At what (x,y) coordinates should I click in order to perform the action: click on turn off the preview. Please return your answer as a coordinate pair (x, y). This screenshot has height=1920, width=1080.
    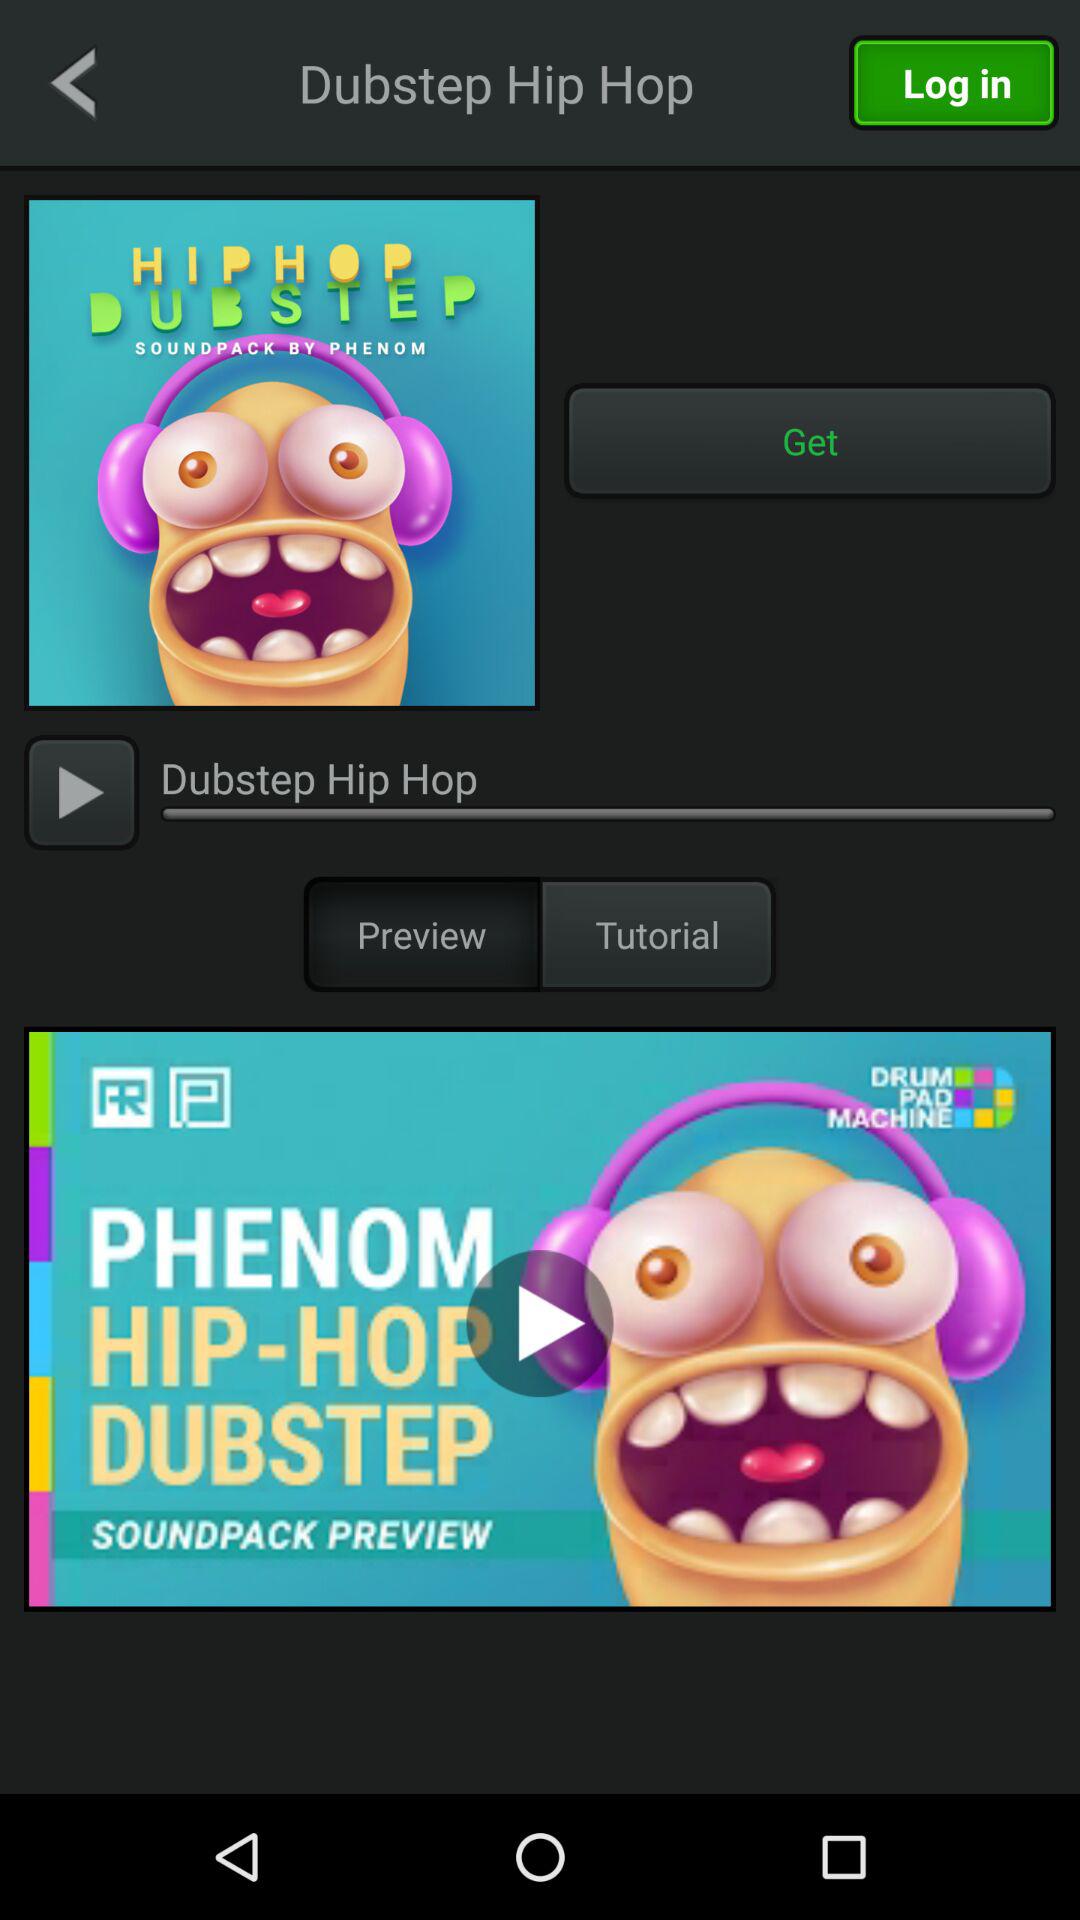
    Looking at the image, I should click on (422, 934).